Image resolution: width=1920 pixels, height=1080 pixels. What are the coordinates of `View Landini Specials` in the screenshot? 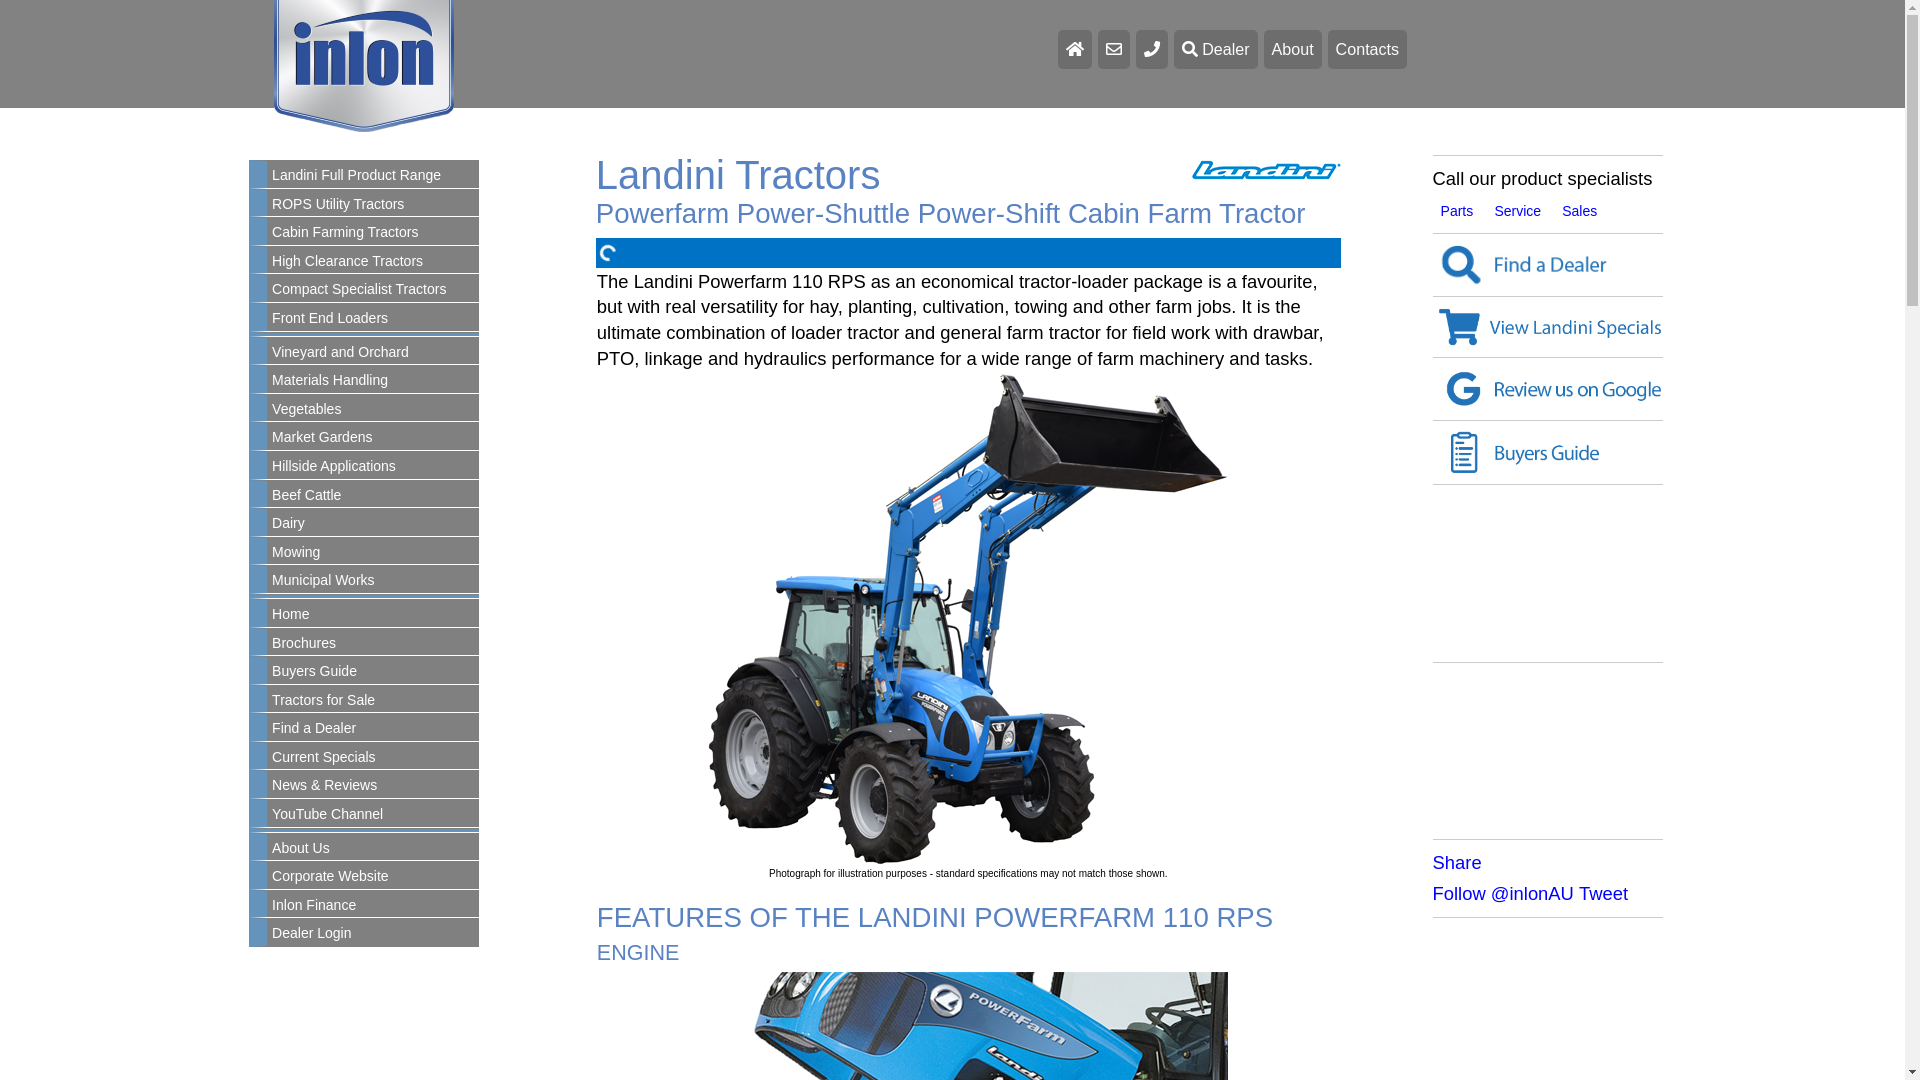 It's located at (1548, 327).